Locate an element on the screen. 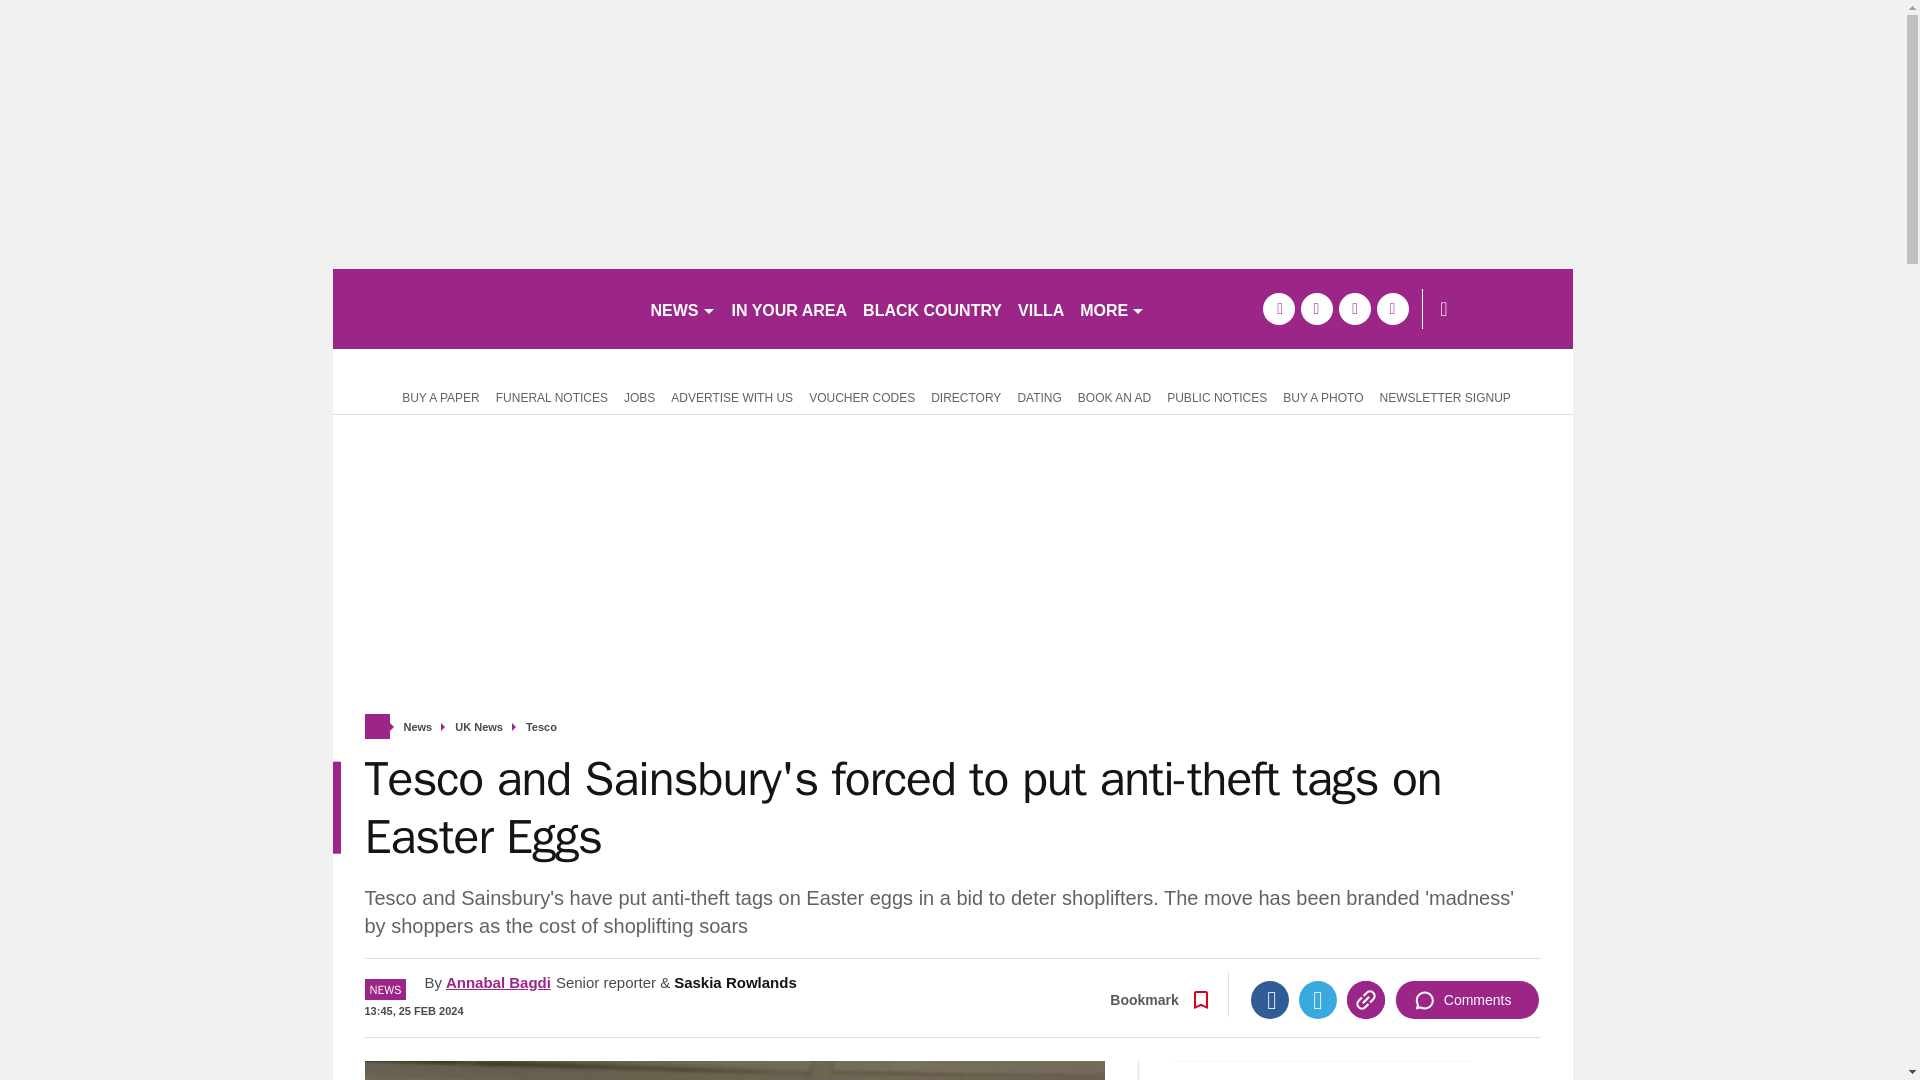  instagram is located at coordinates (1392, 308).